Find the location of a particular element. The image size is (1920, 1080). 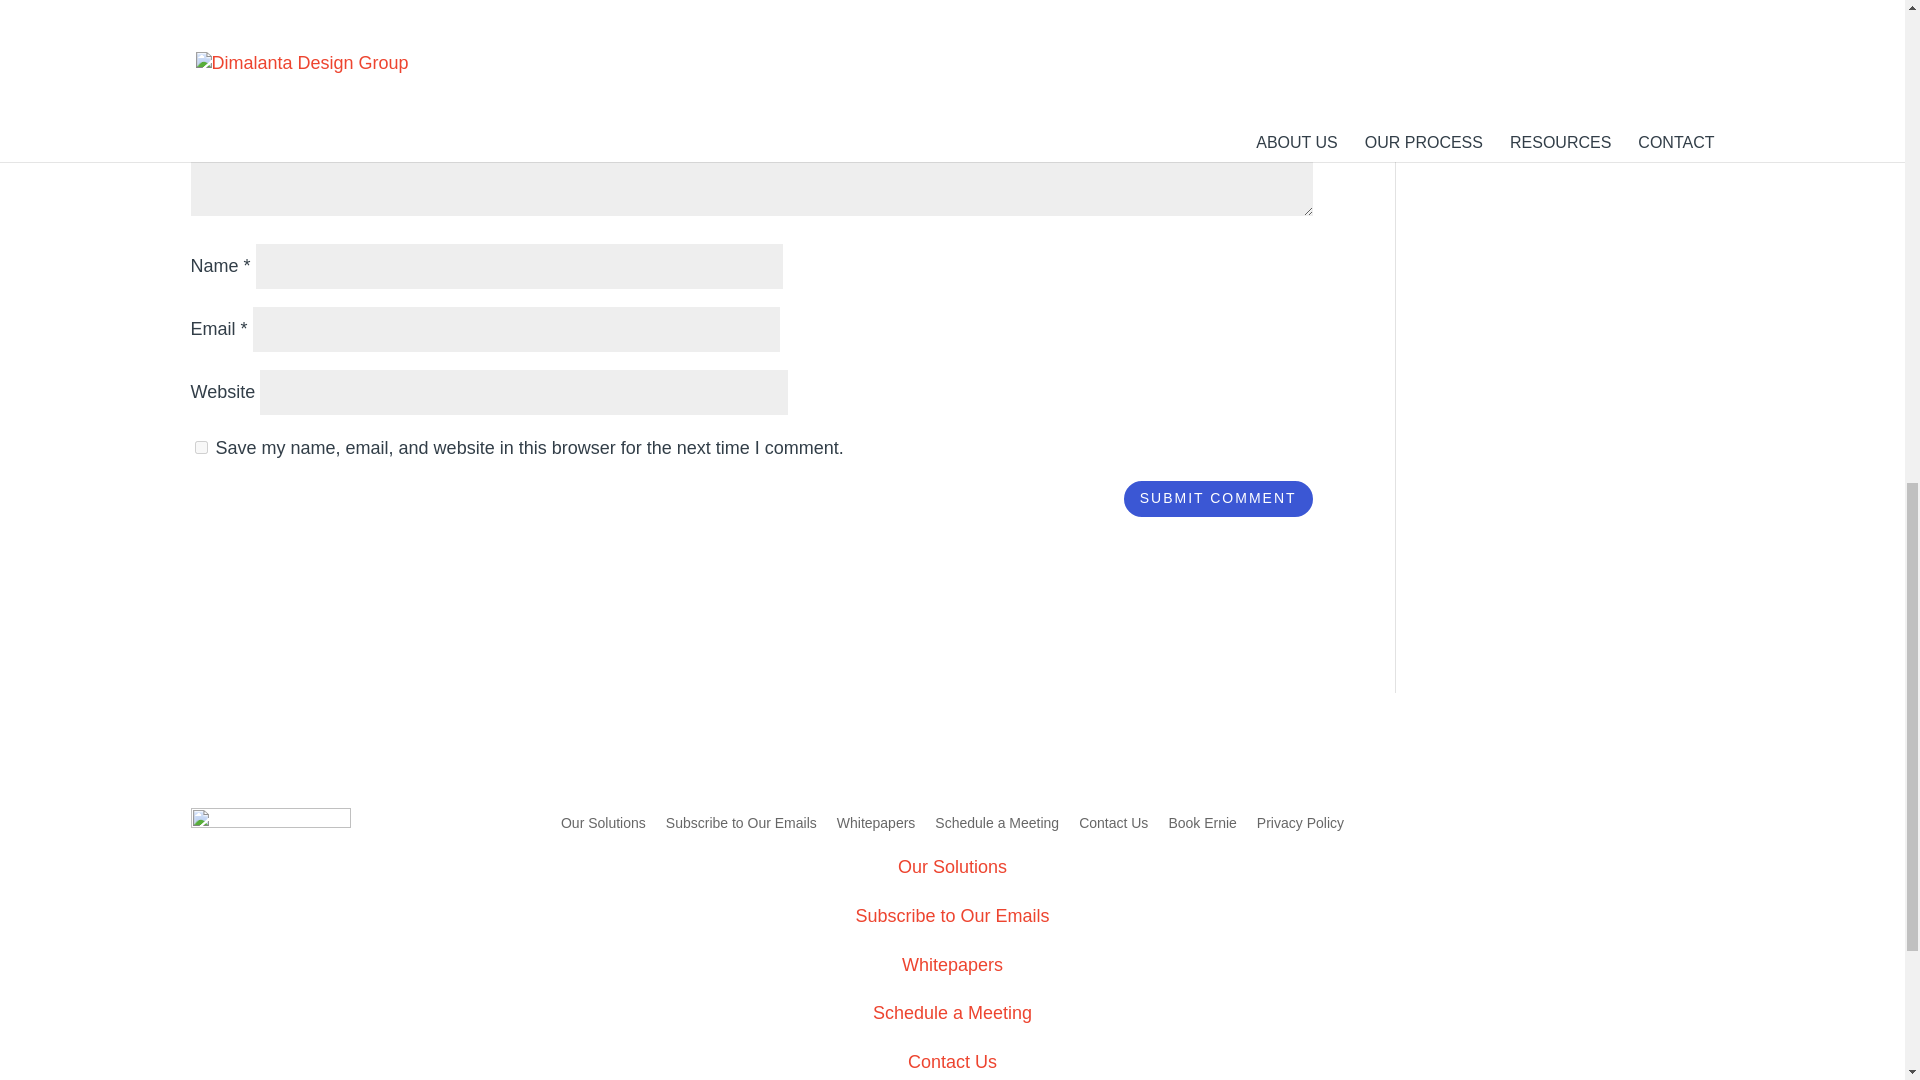

Follow on LinkedIn is located at coordinates (1542, 824).